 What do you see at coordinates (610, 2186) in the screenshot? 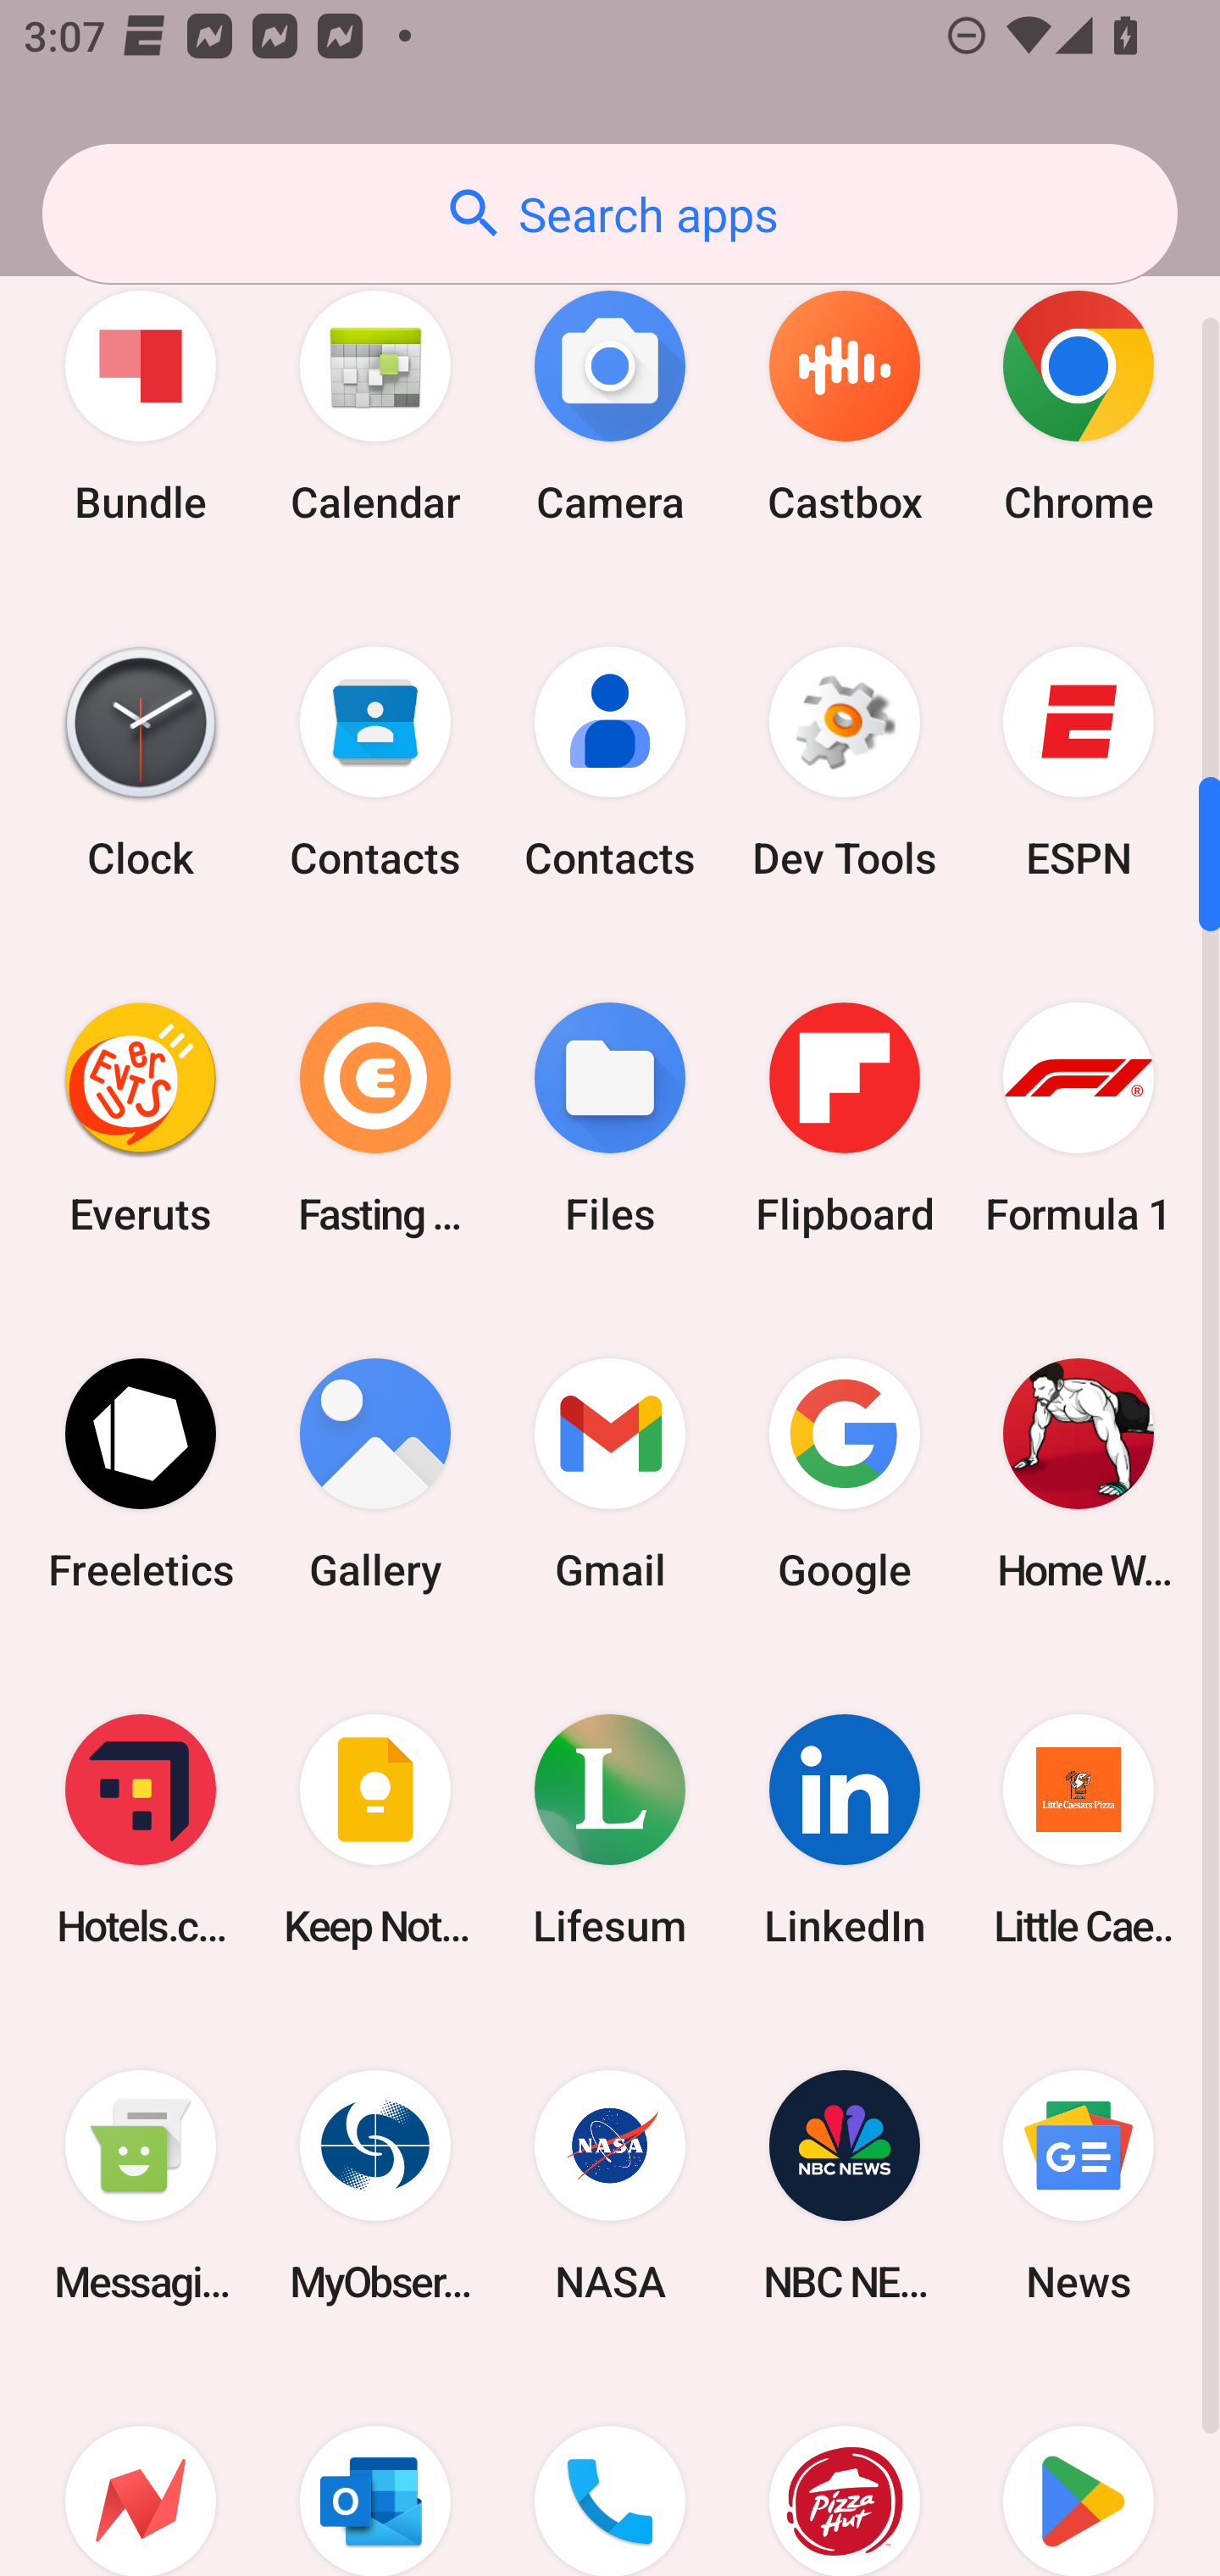
I see `NASA` at bounding box center [610, 2186].